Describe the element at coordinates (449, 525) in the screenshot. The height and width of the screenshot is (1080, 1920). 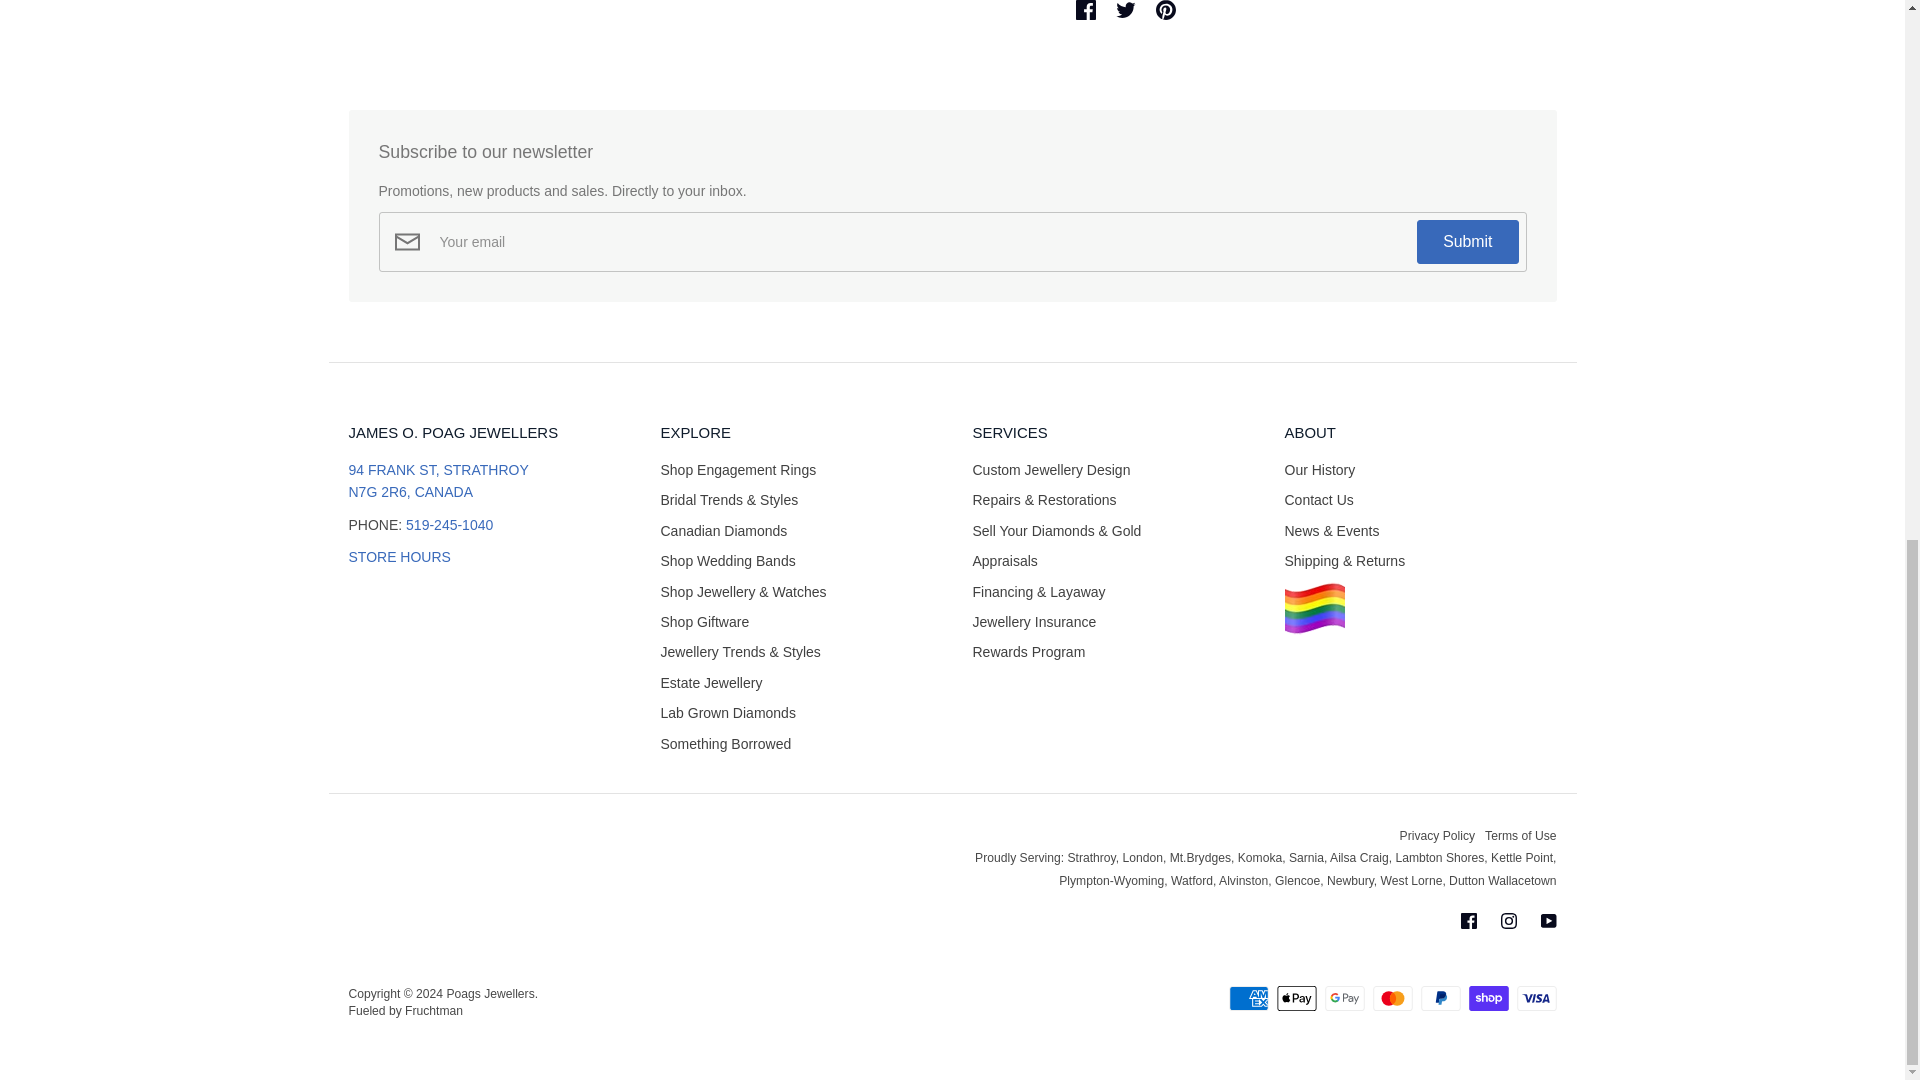
I see `tel:5192451040` at that location.